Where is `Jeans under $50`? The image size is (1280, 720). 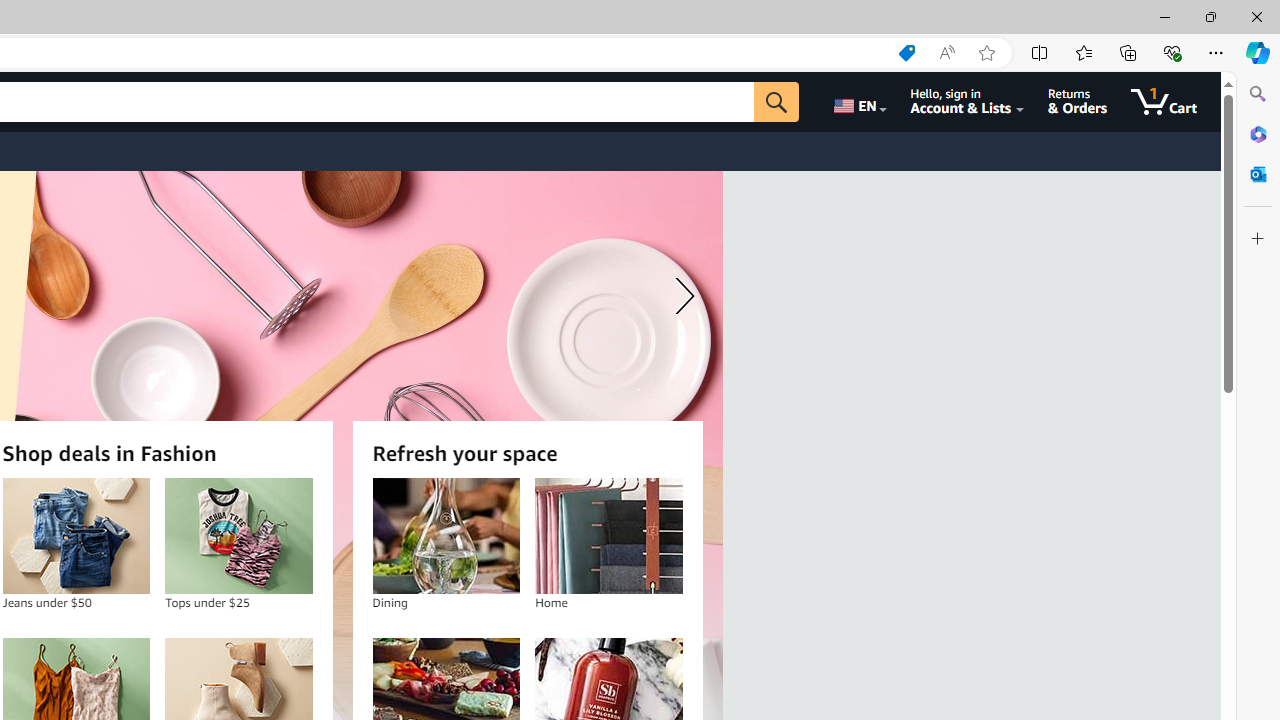 Jeans under $50 is located at coordinates (76, 536).